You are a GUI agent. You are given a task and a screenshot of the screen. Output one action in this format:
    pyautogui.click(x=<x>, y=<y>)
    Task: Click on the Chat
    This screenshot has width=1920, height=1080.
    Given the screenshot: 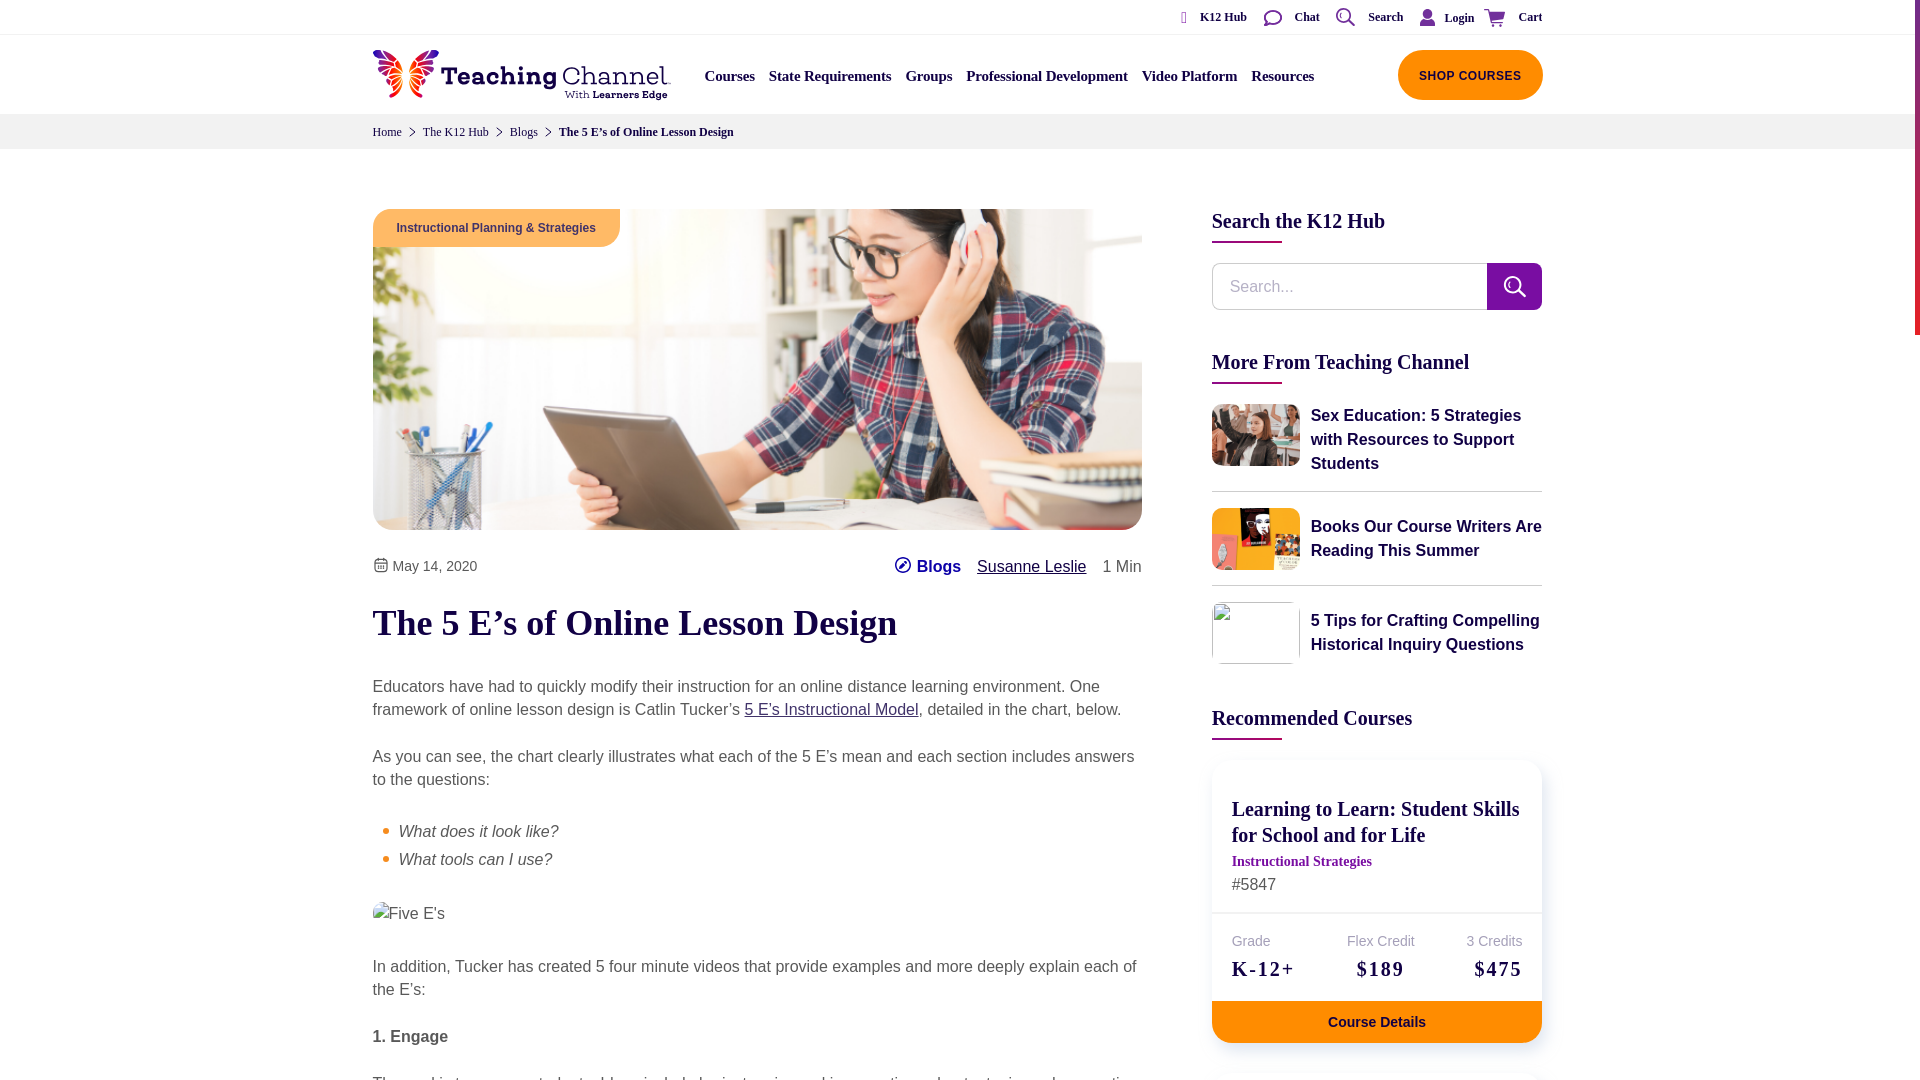 What is the action you would take?
    pyautogui.click(x=1290, y=18)
    